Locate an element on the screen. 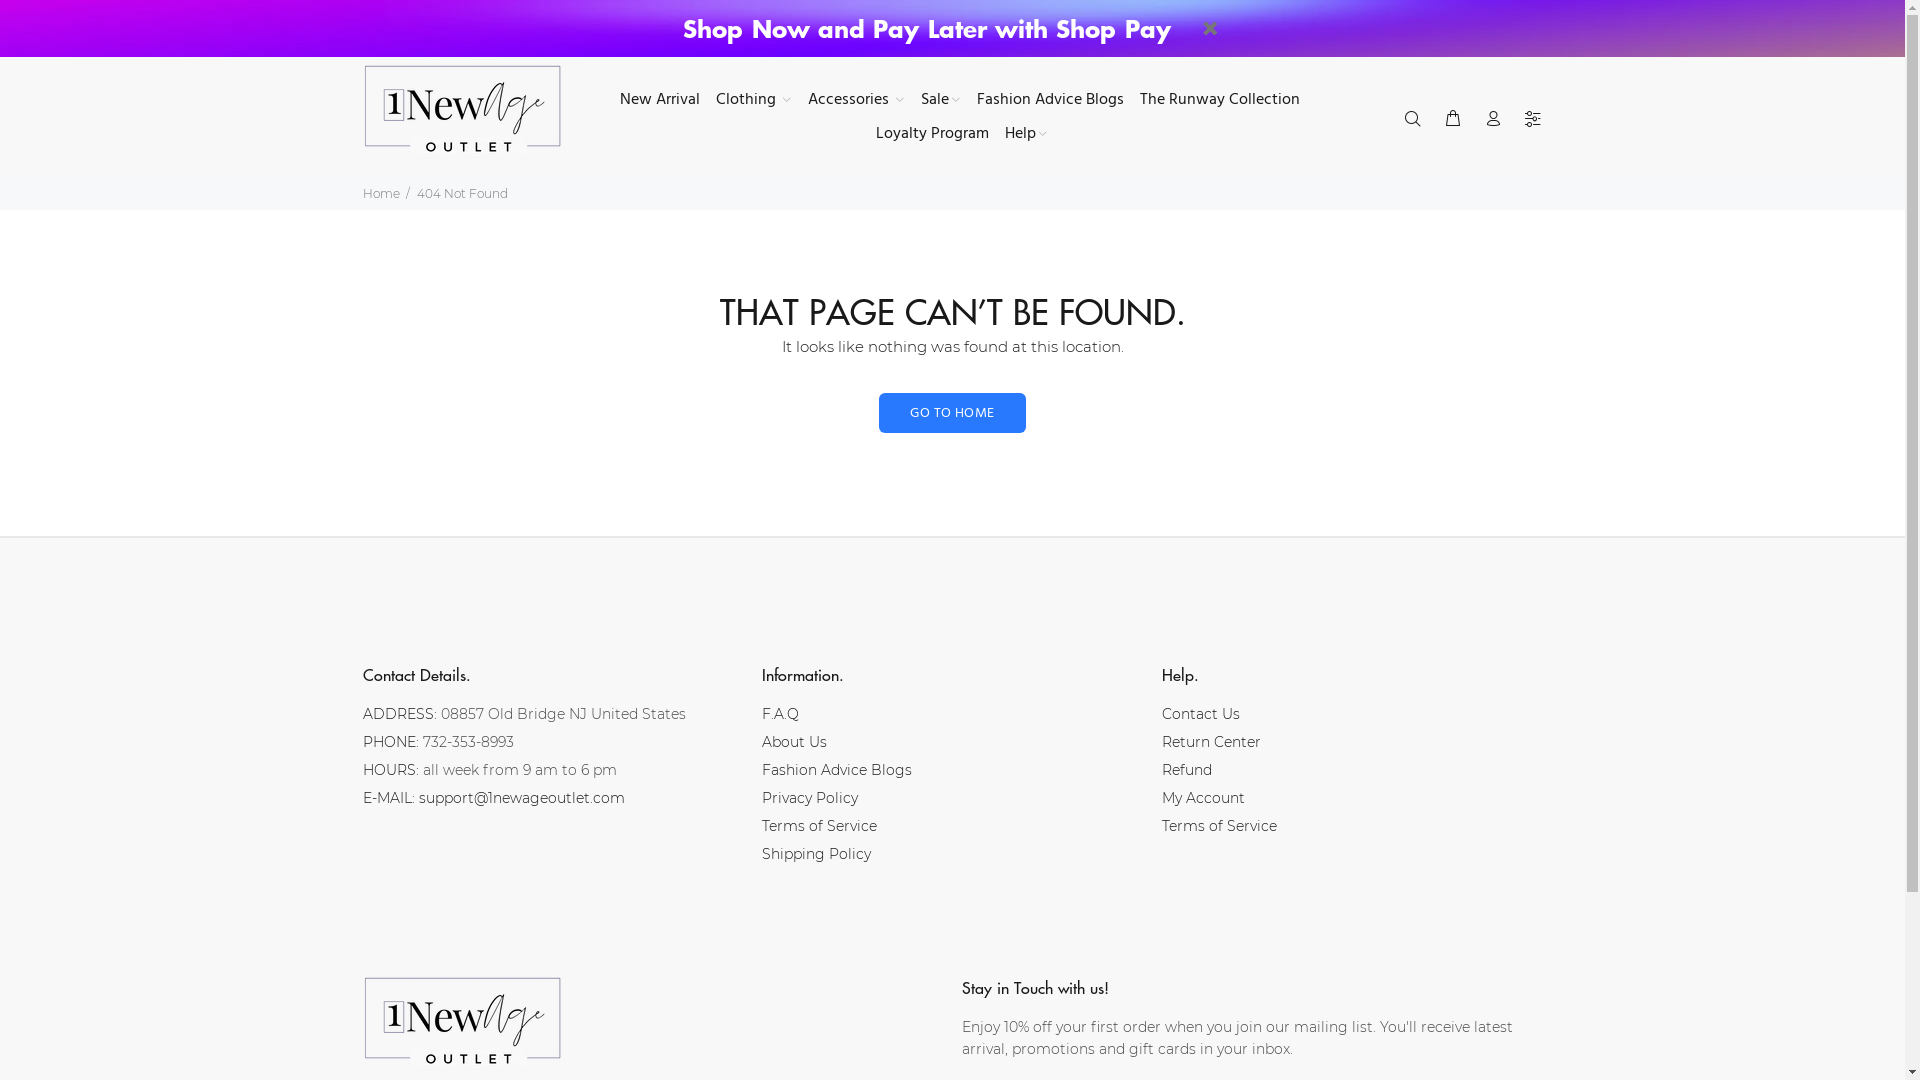 This screenshot has width=1920, height=1080. Refund is located at coordinates (1187, 770).